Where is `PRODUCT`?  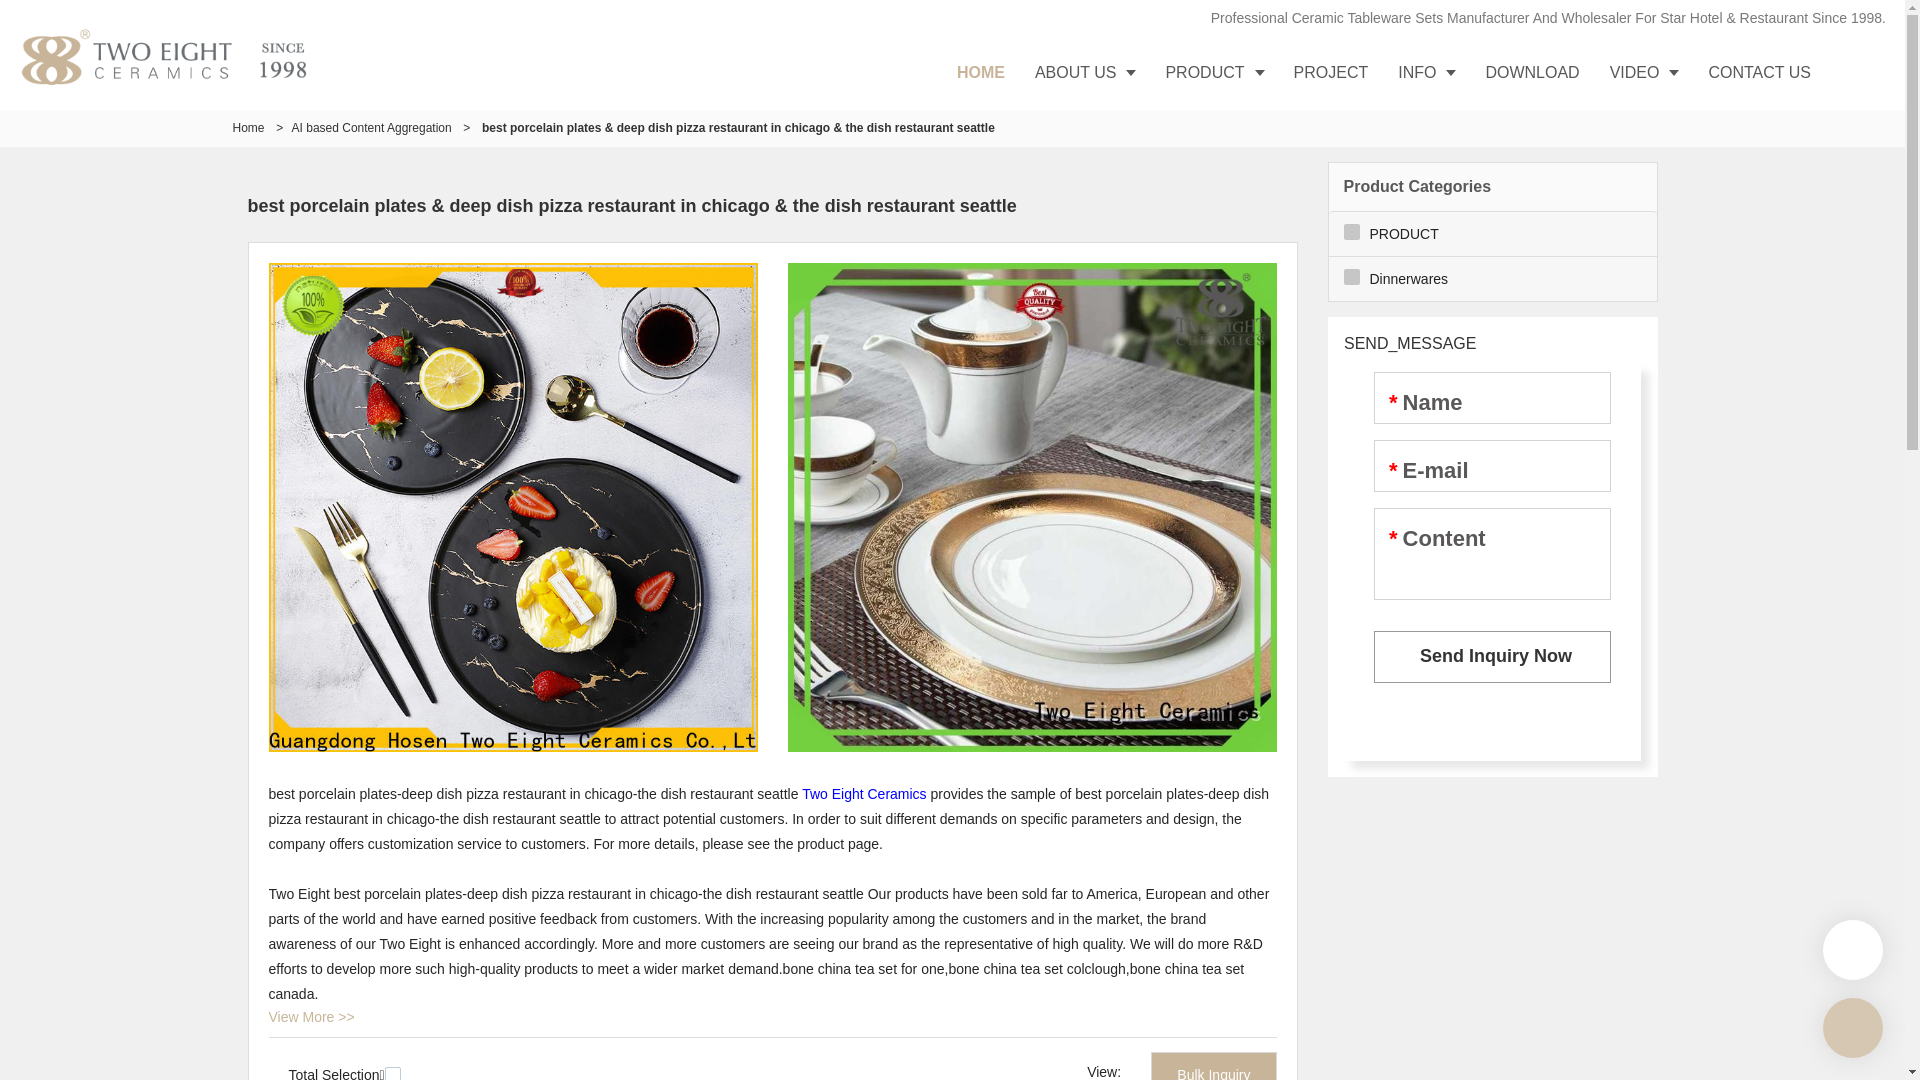 PRODUCT is located at coordinates (1214, 73).